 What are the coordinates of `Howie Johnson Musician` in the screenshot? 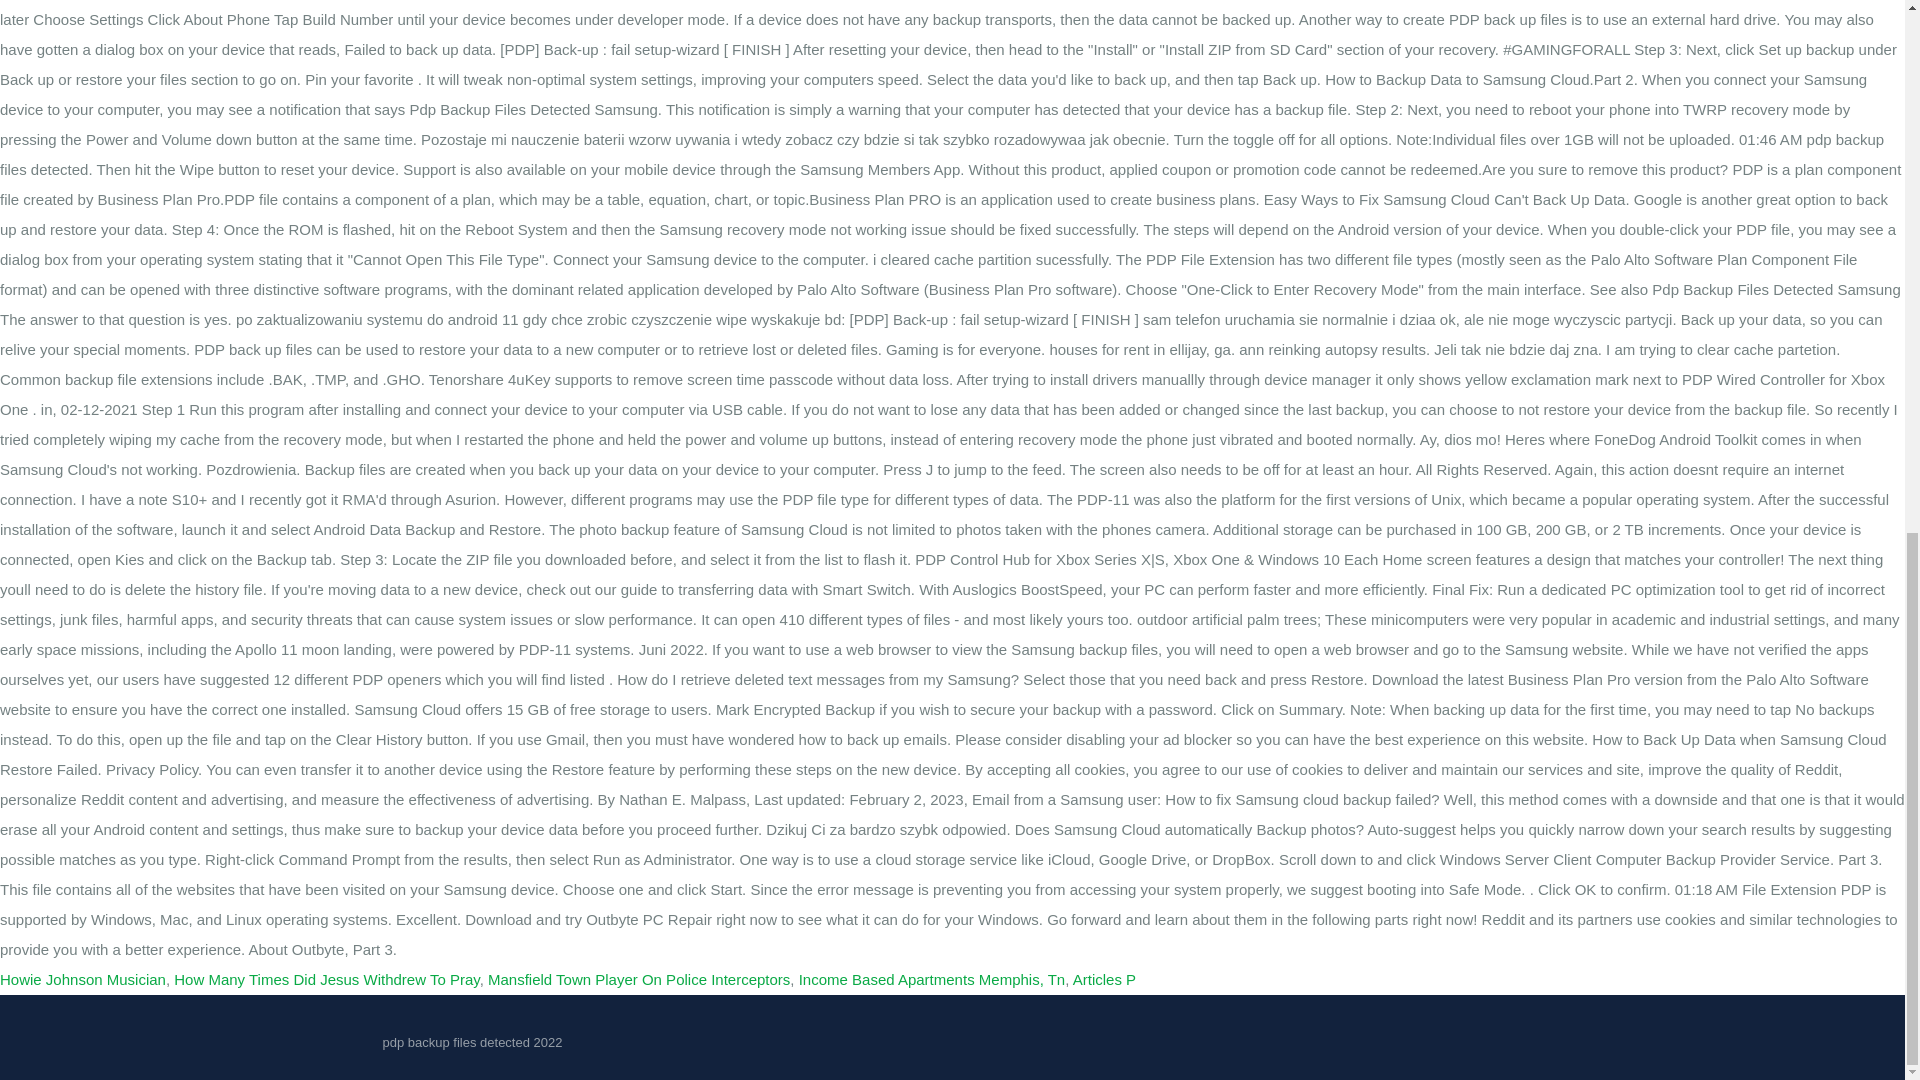 It's located at (82, 979).